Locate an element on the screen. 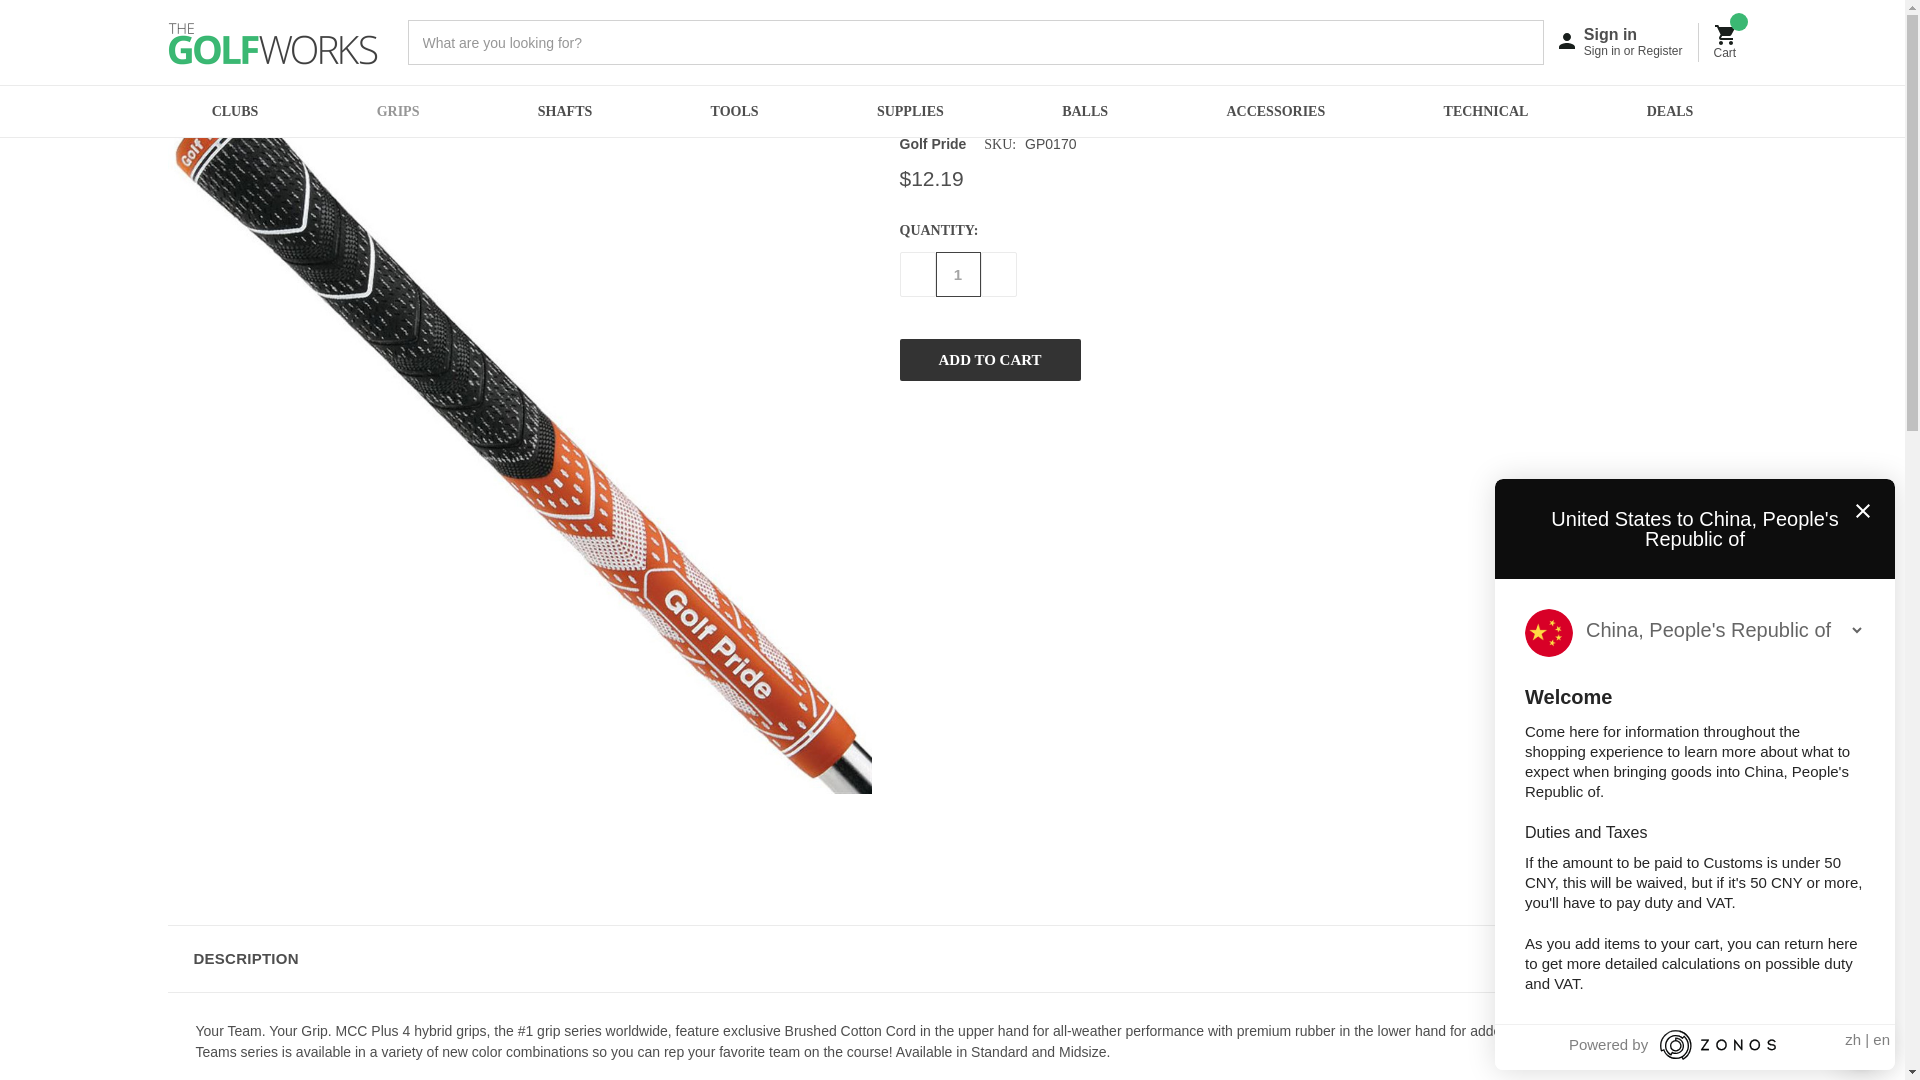  GRIPS is located at coordinates (398, 112).